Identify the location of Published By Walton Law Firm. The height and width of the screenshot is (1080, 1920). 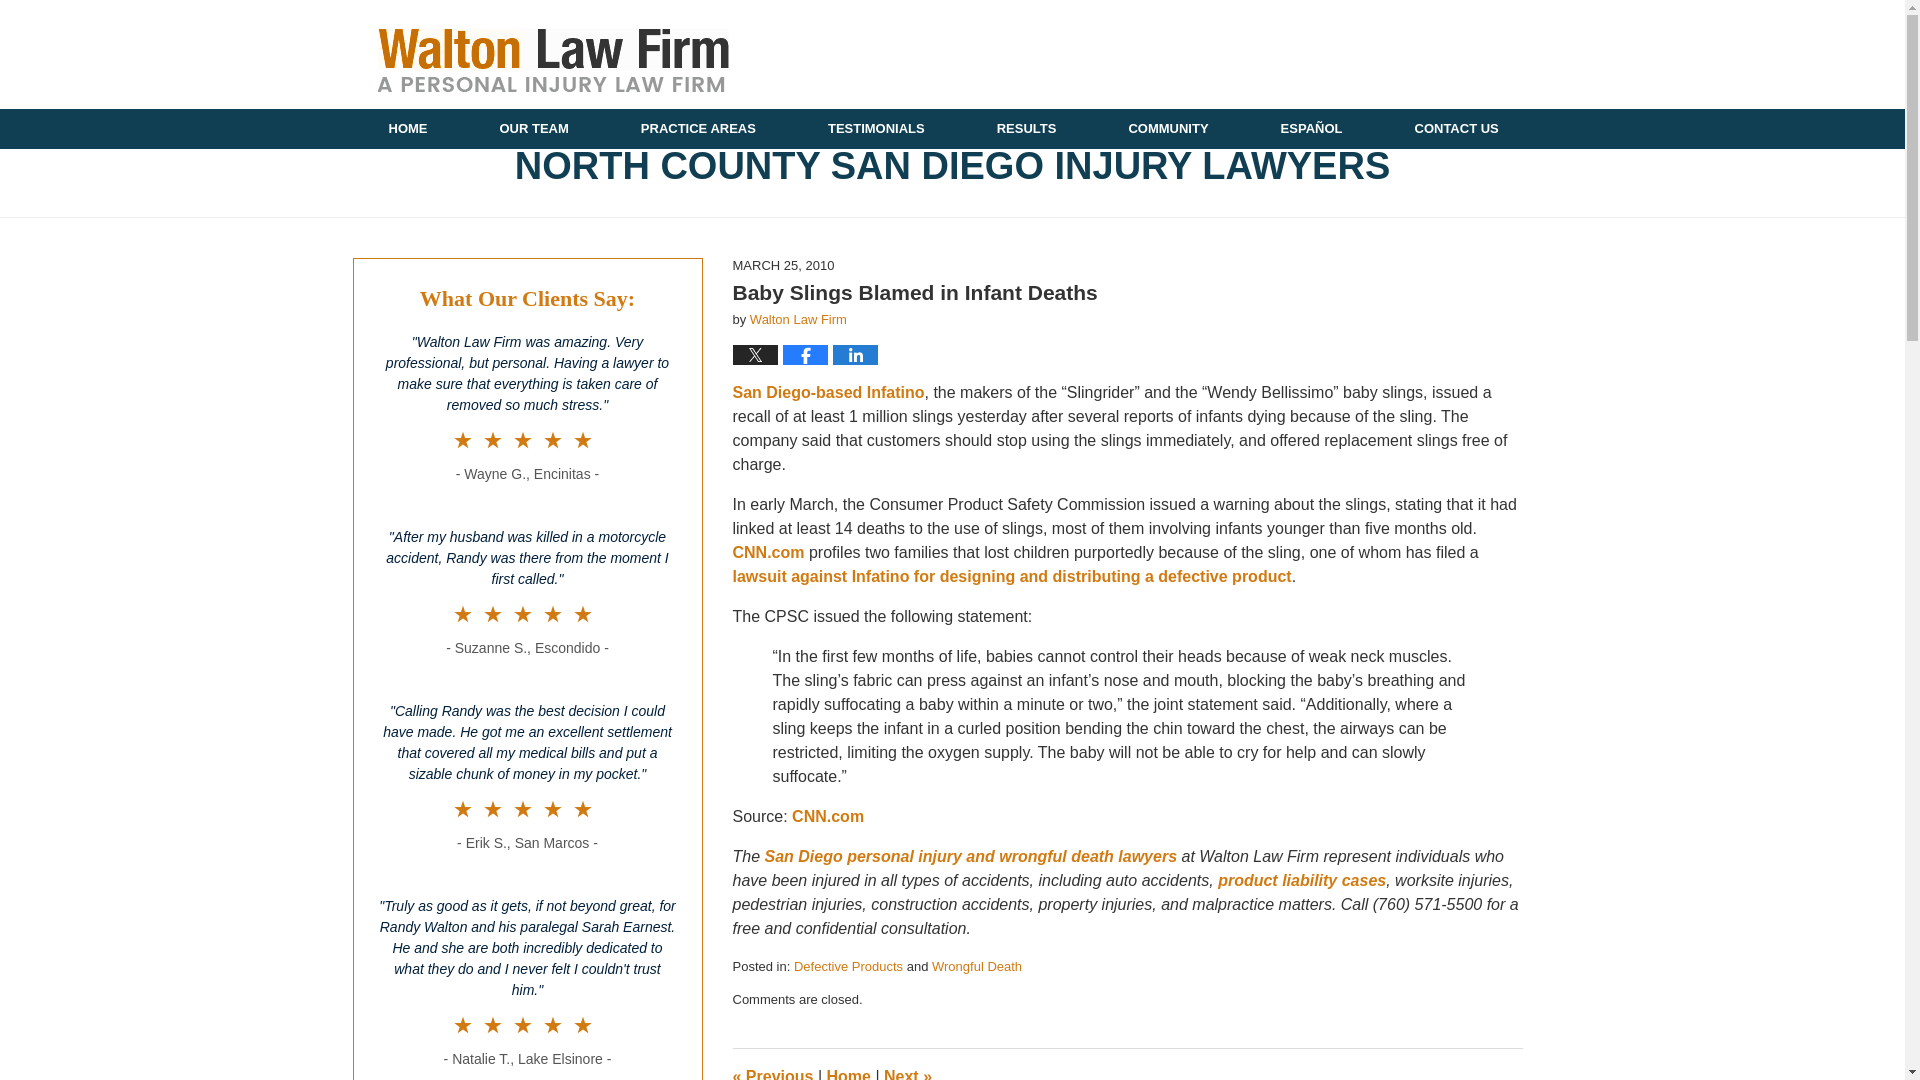
(1414, 59).